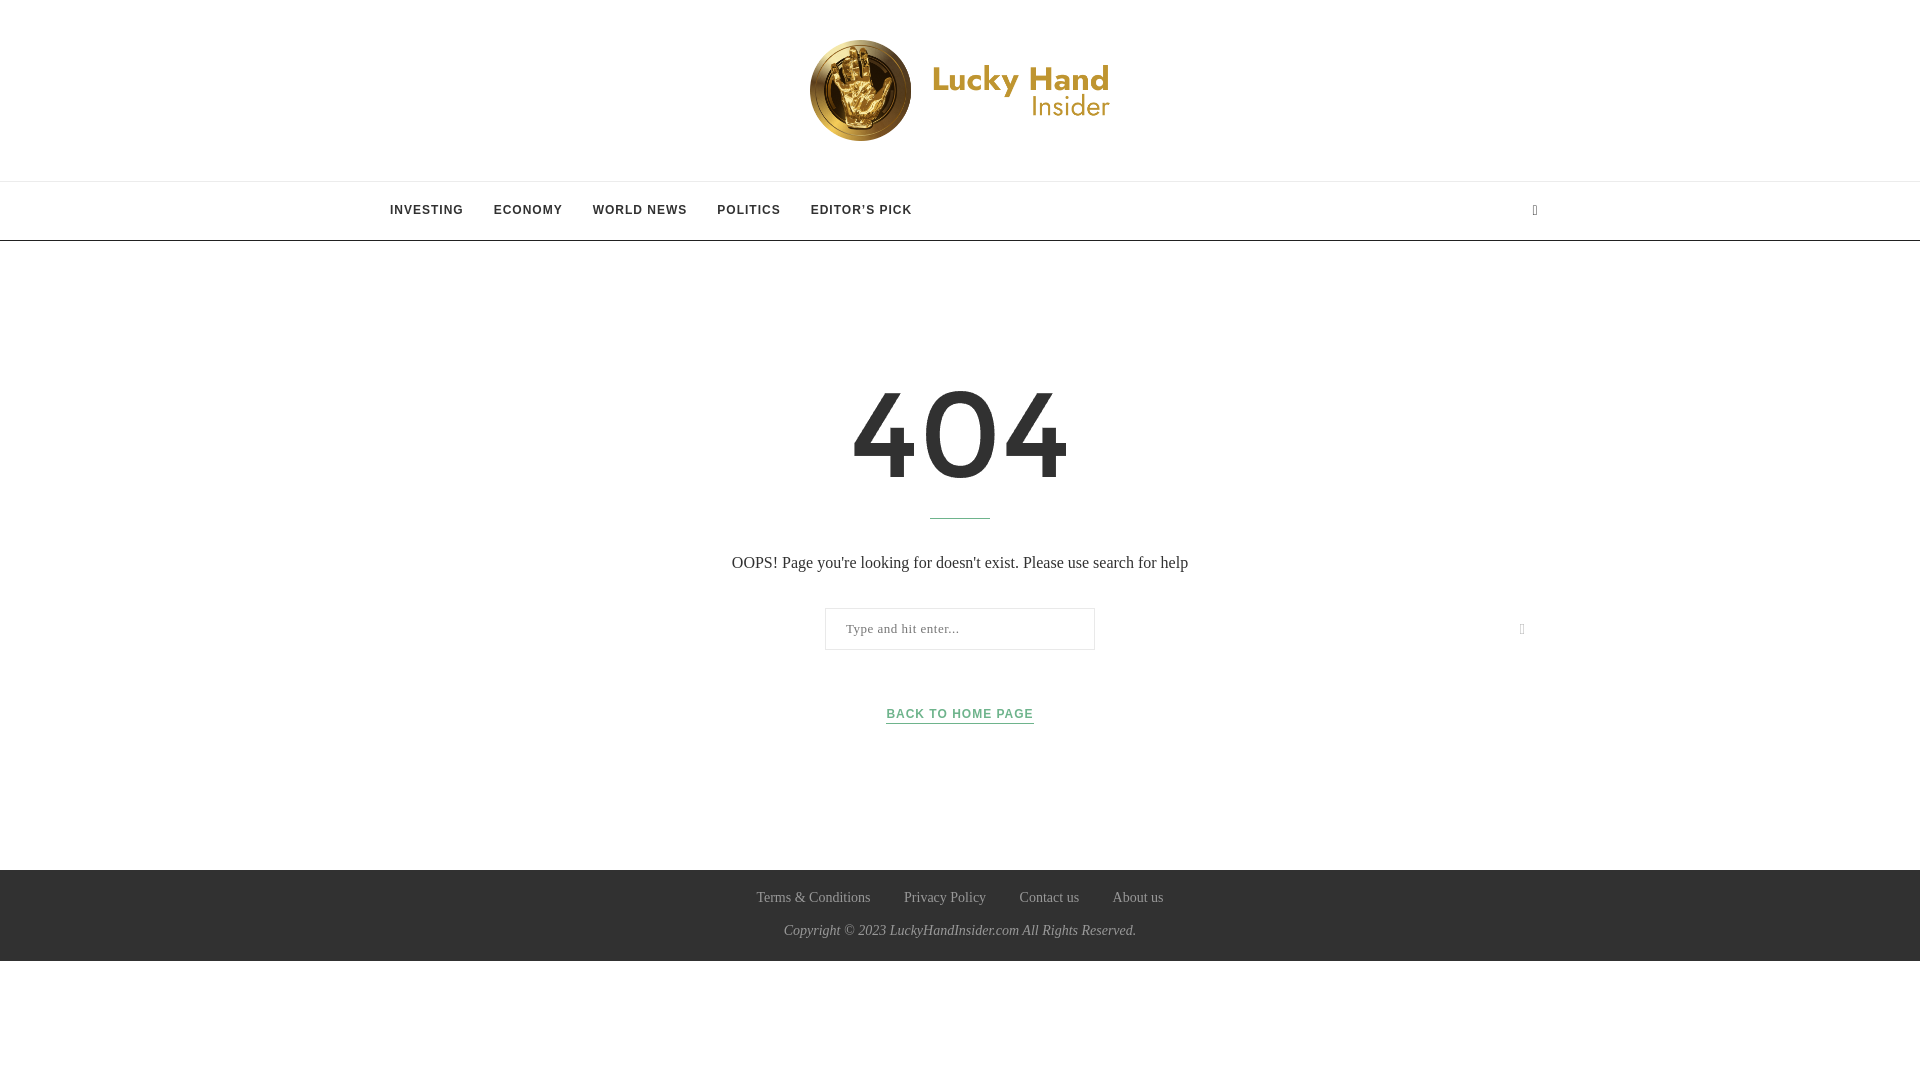 Image resolution: width=1920 pixels, height=1080 pixels. I want to click on WORLD NEWS, so click(640, 210).